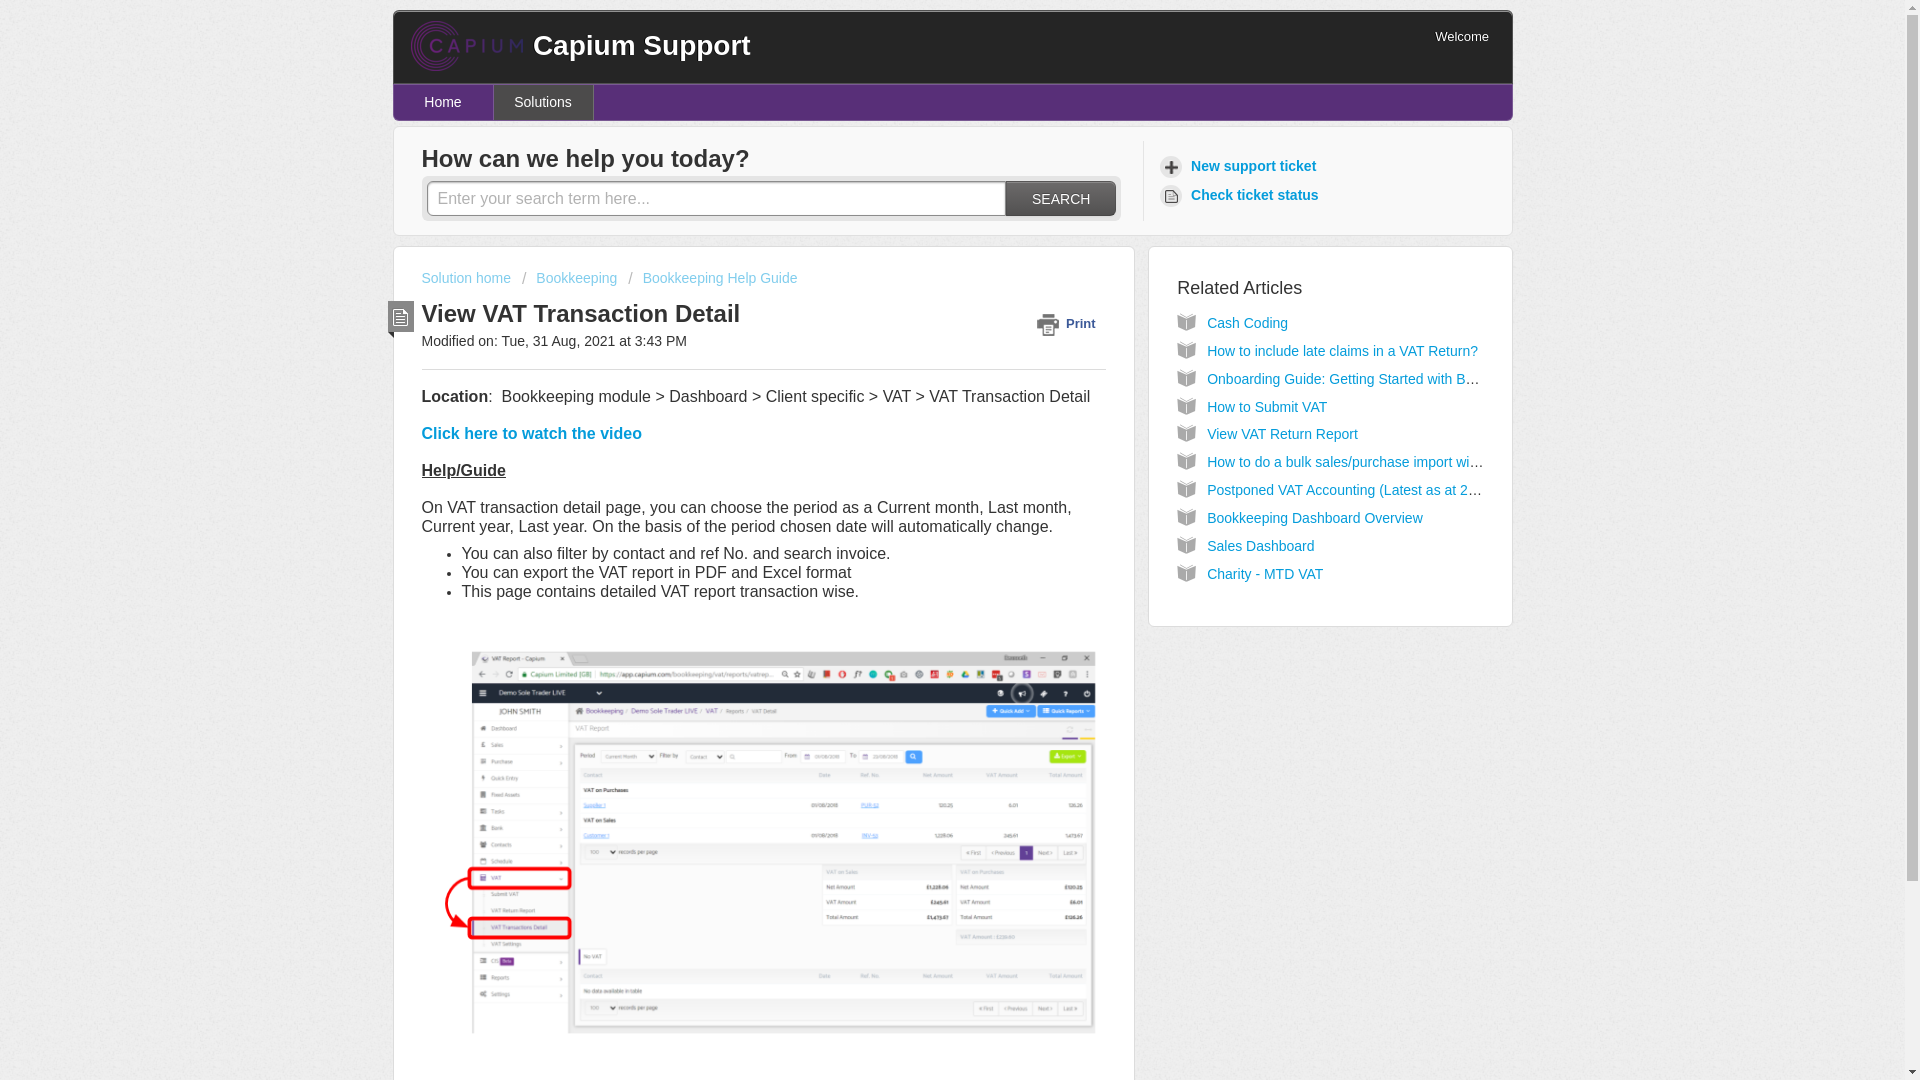  What do you see at coordinates (1070, 323) in the screenshot?
I see `Print` at bounding box center [1070, 323].